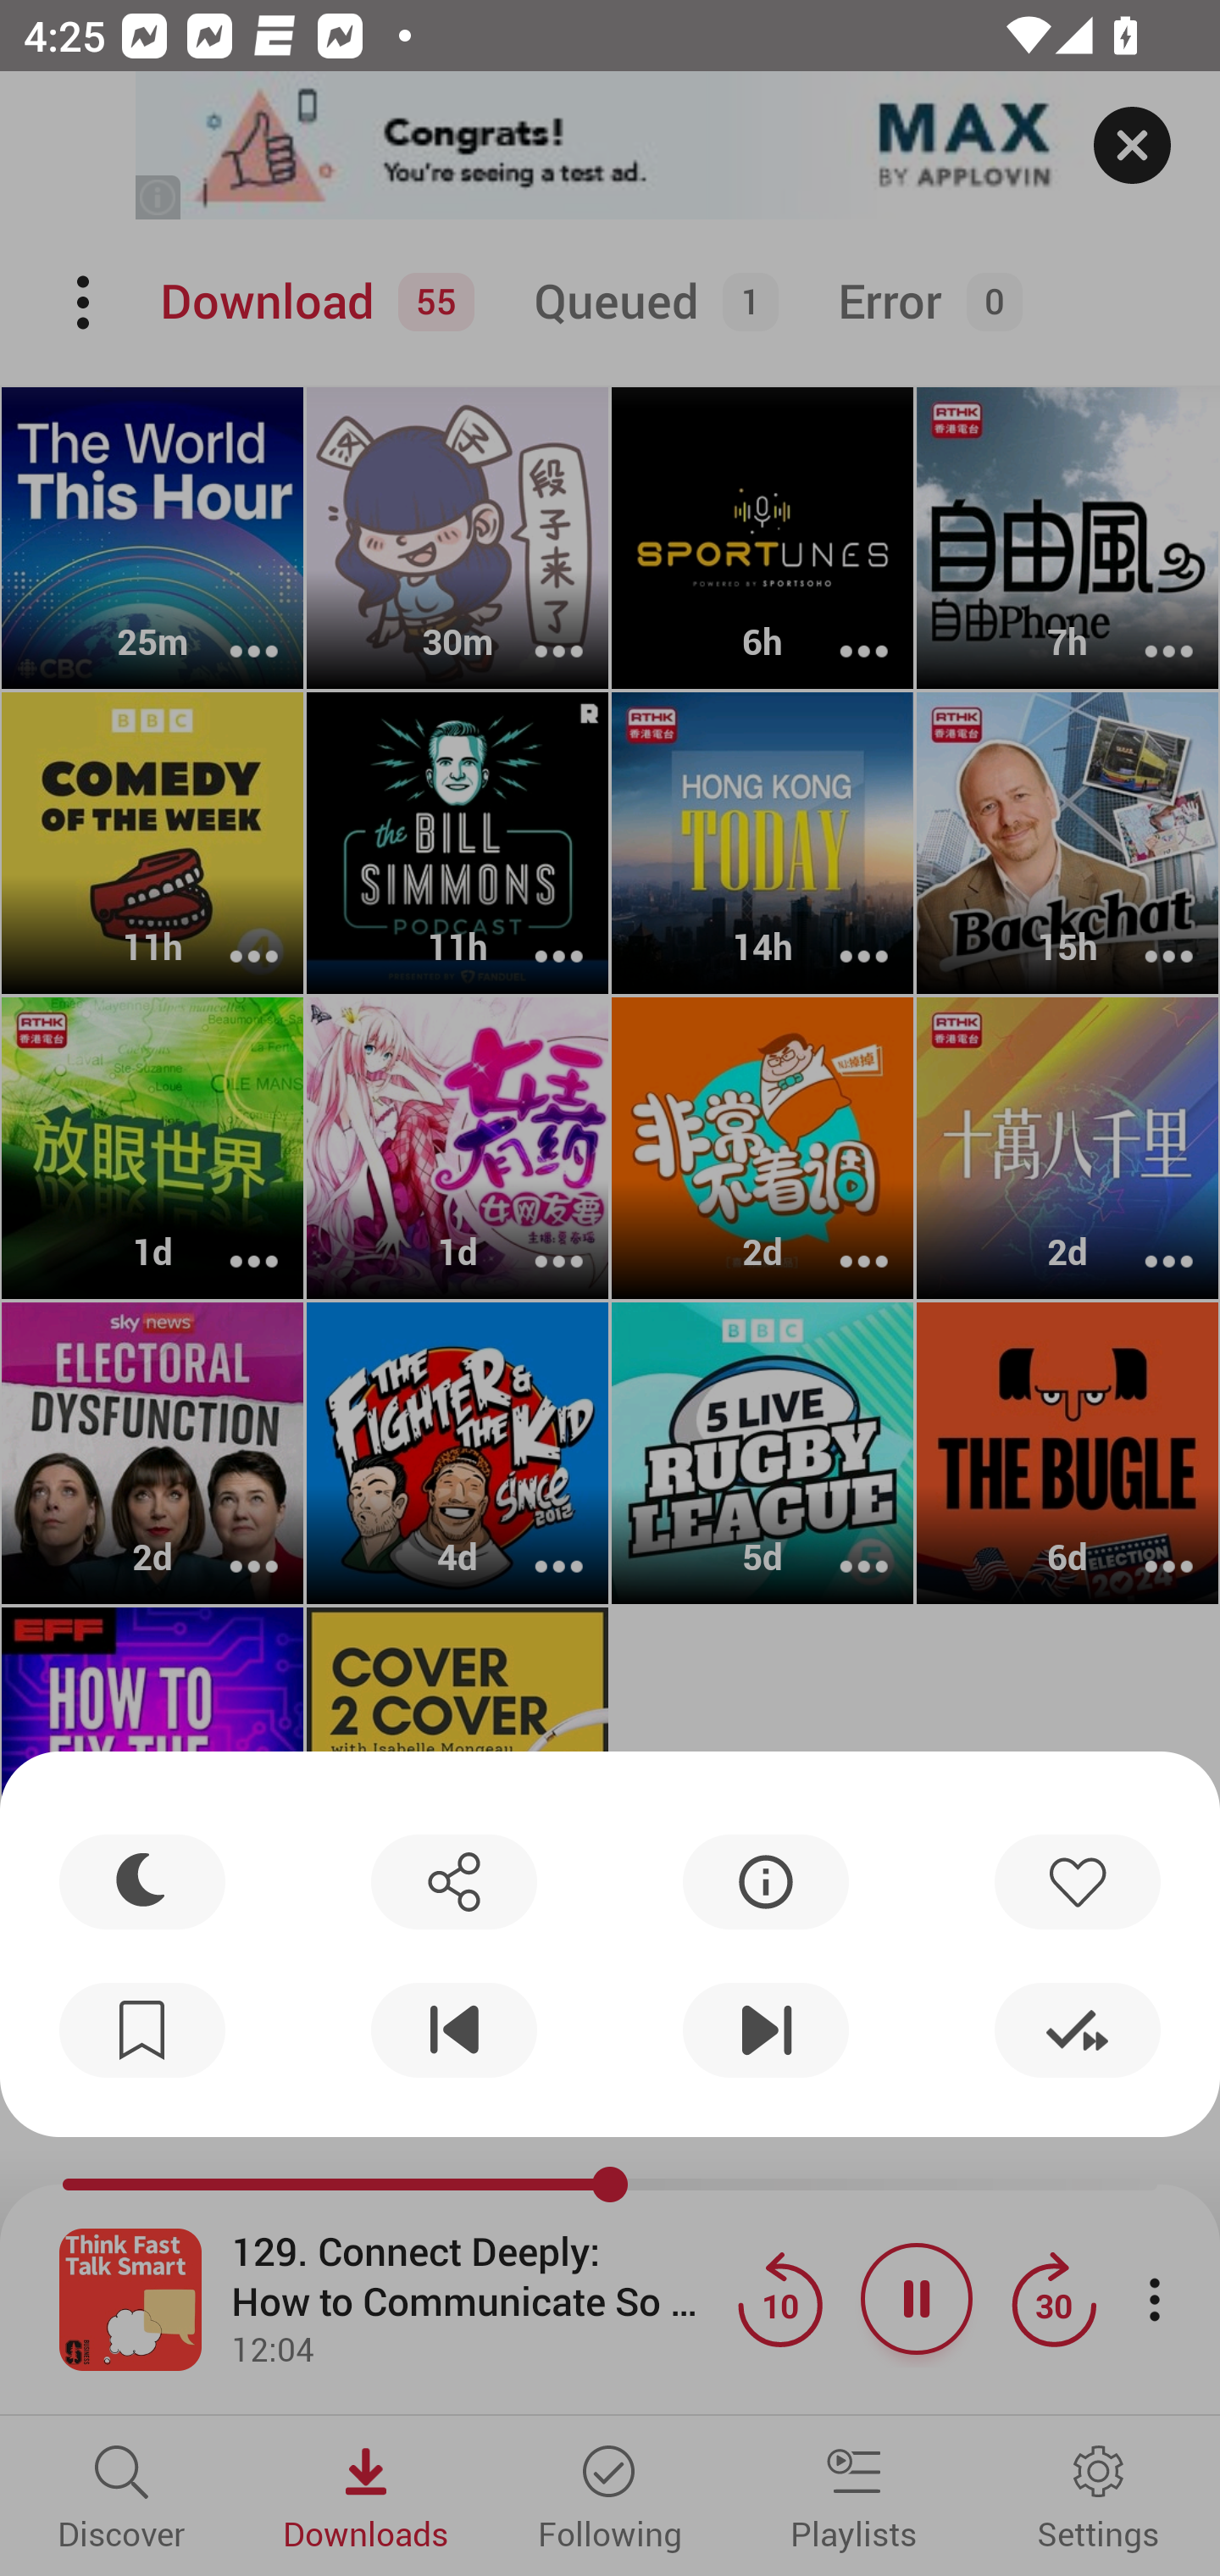 The image size is (1220, 2576). What do you see at coordinates (142, 2030) in the screenshot?
I see `New bookmark …` at bounding box center [142, 2030].